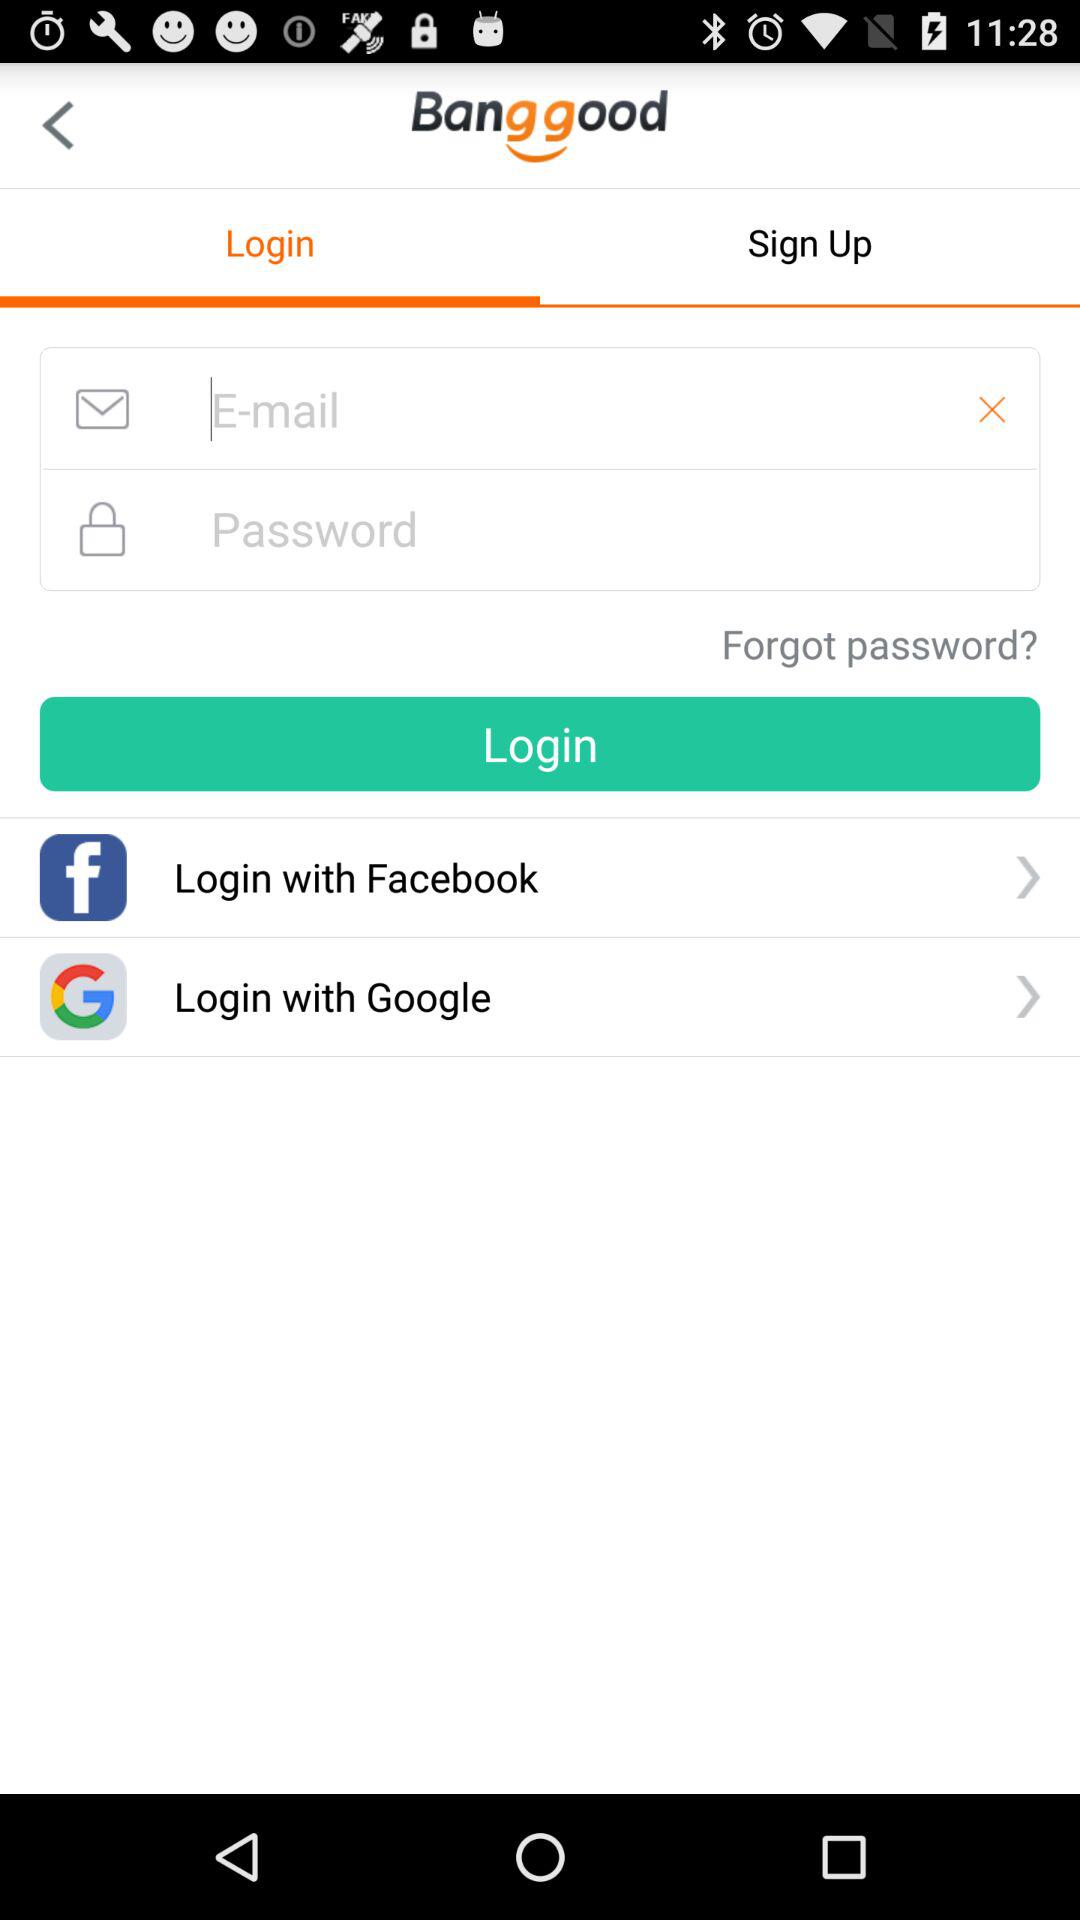 The height and width of the screenshot is (1920, 1080). I want to click on launch the forgot password?, so click(880, 644).